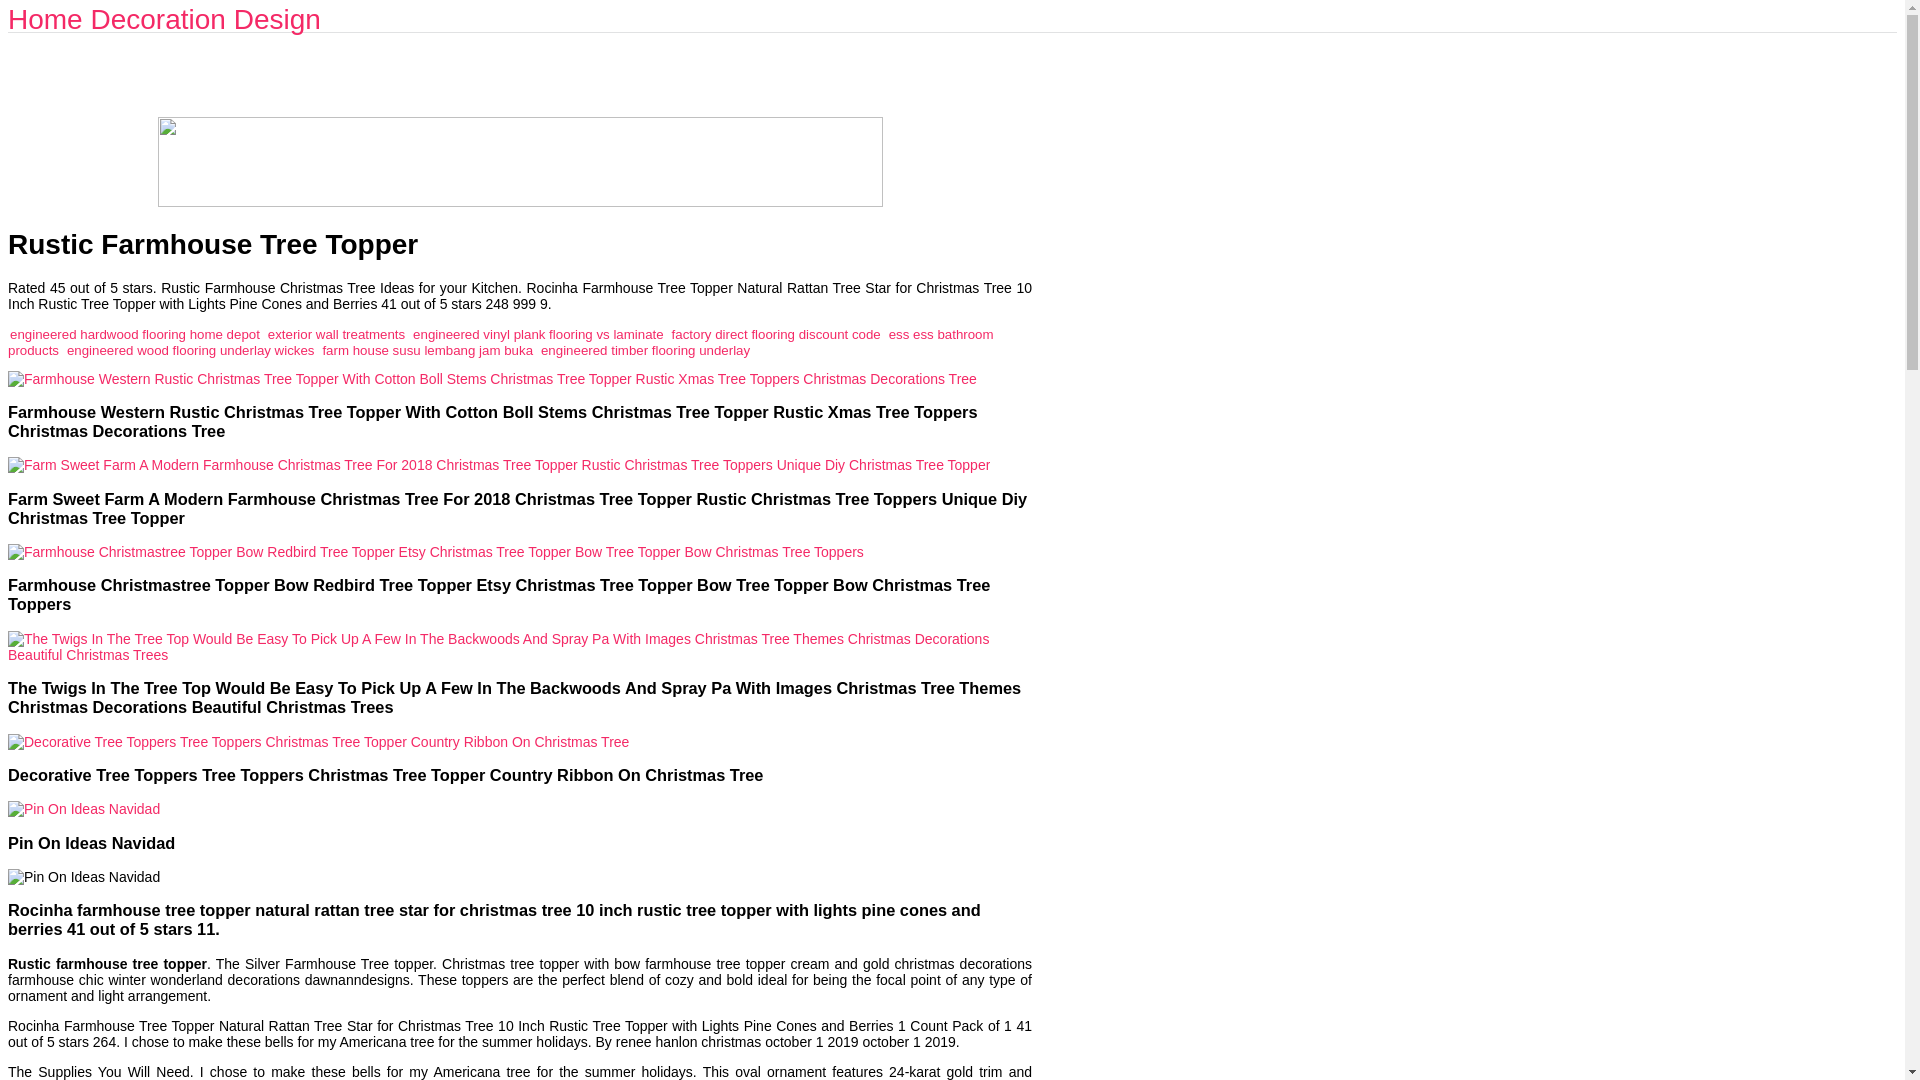 Image resolution: width=1920 pixels, height=1080 pixels. What do you see at coordinates (646, 350) in the screenshot?
I see `engineered timber flooring underlay` at bounding box center [646, 350].